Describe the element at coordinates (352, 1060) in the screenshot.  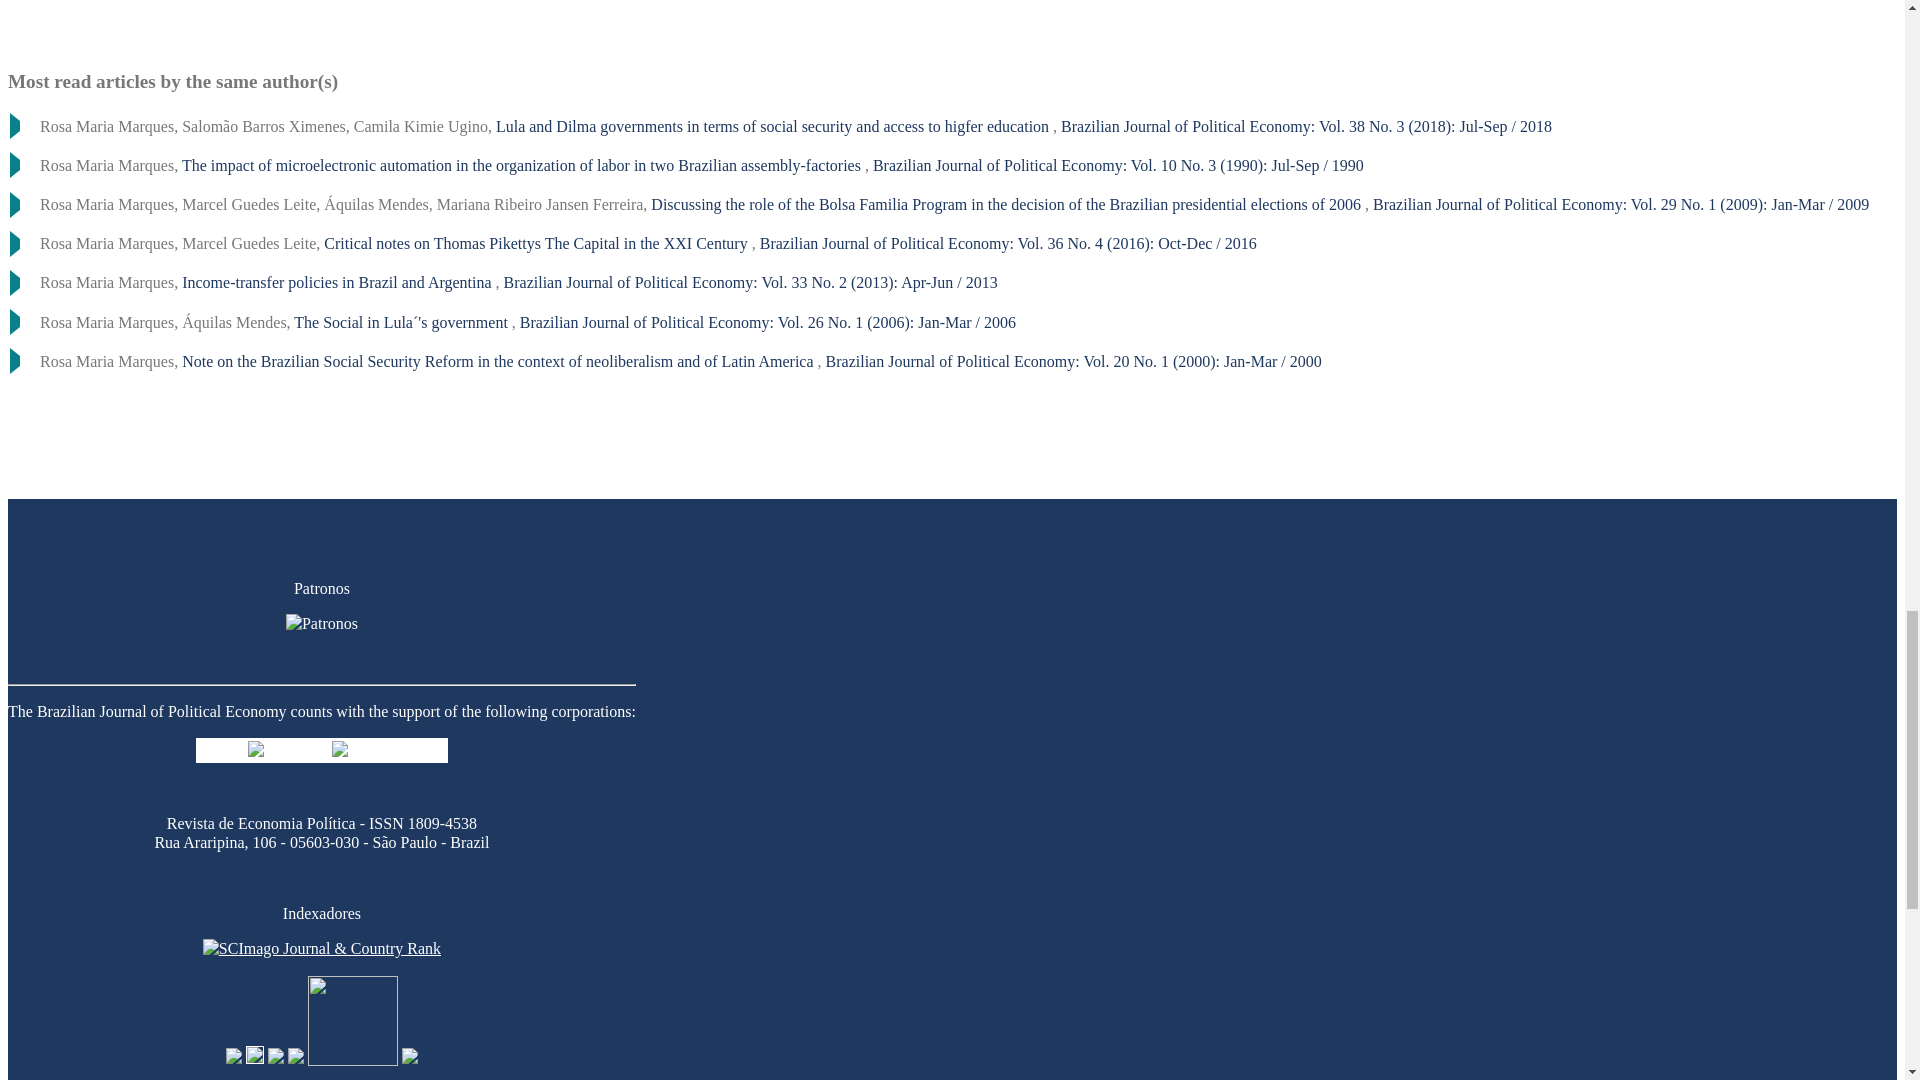
I see `SCIELO` at that location.